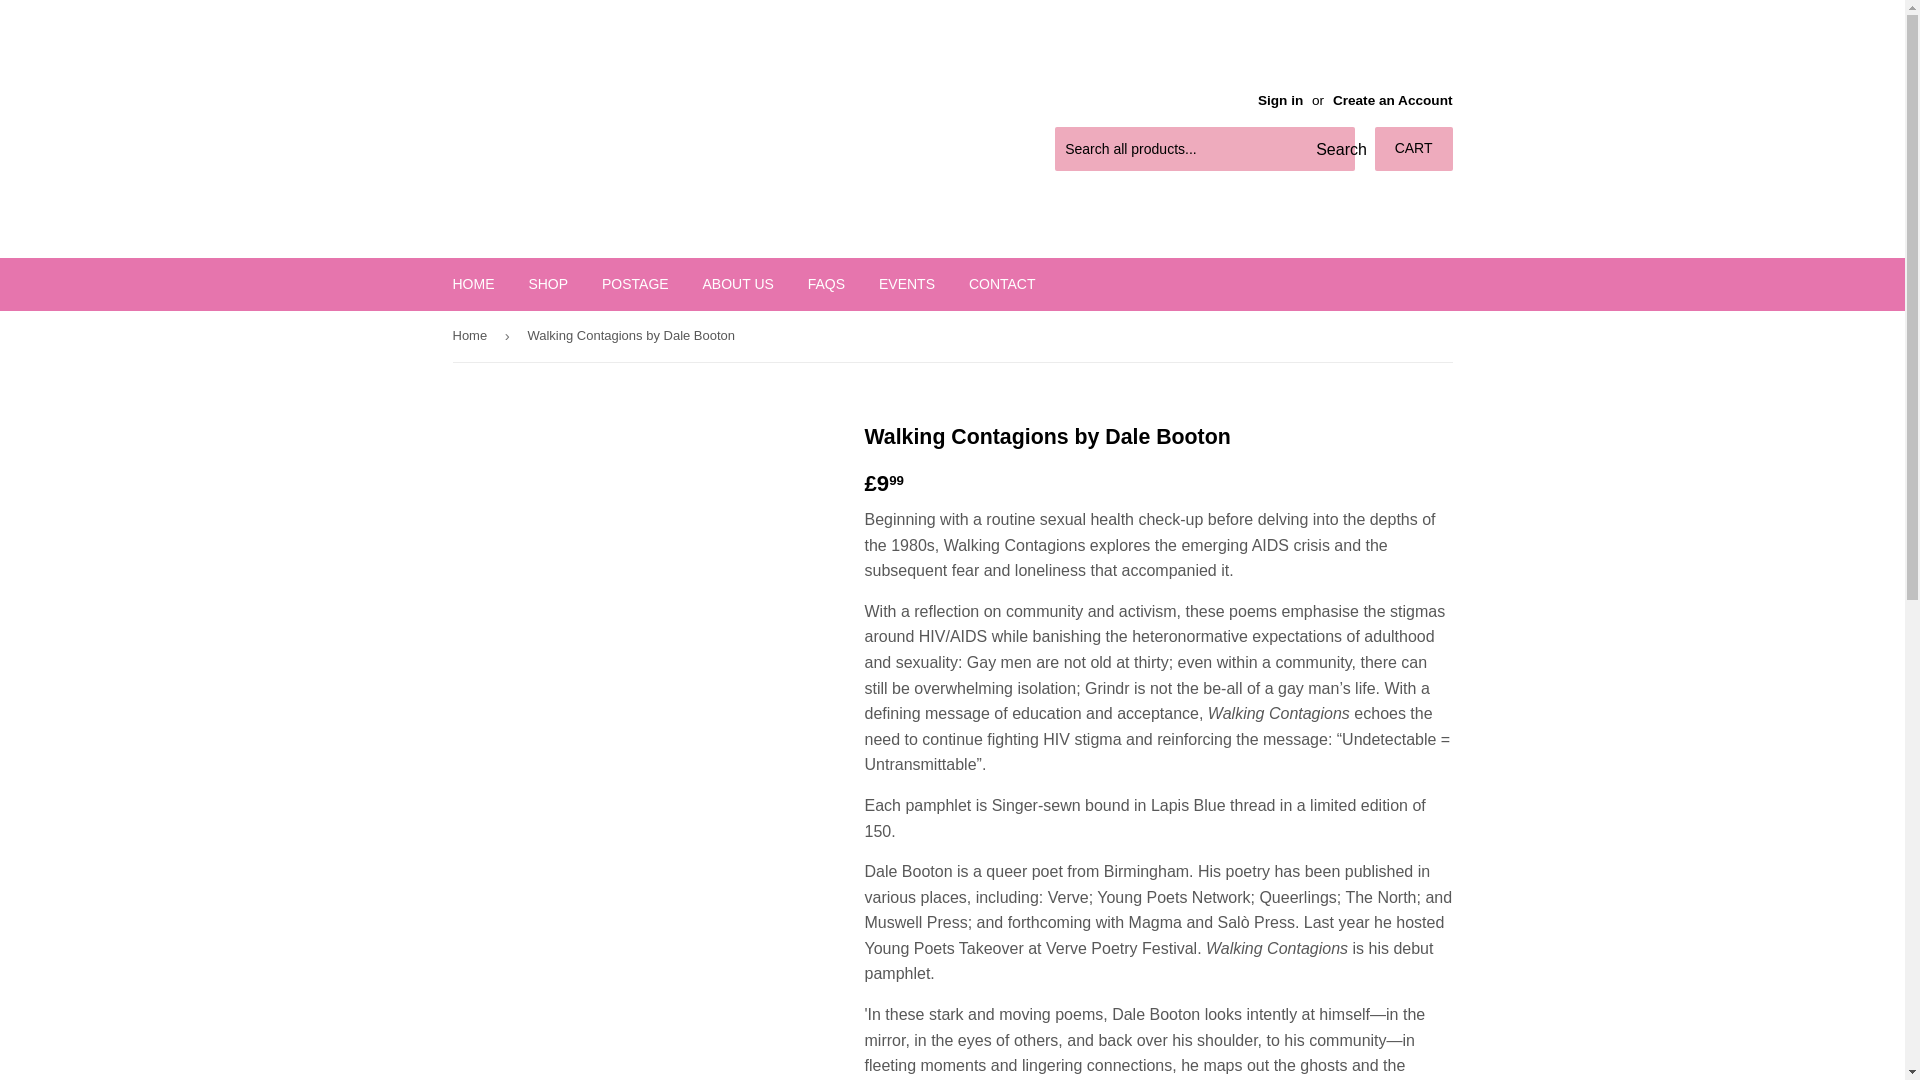  Describe the element at coordinates (635, 284) in the screenshot. I see `POSTAGE` at that location.